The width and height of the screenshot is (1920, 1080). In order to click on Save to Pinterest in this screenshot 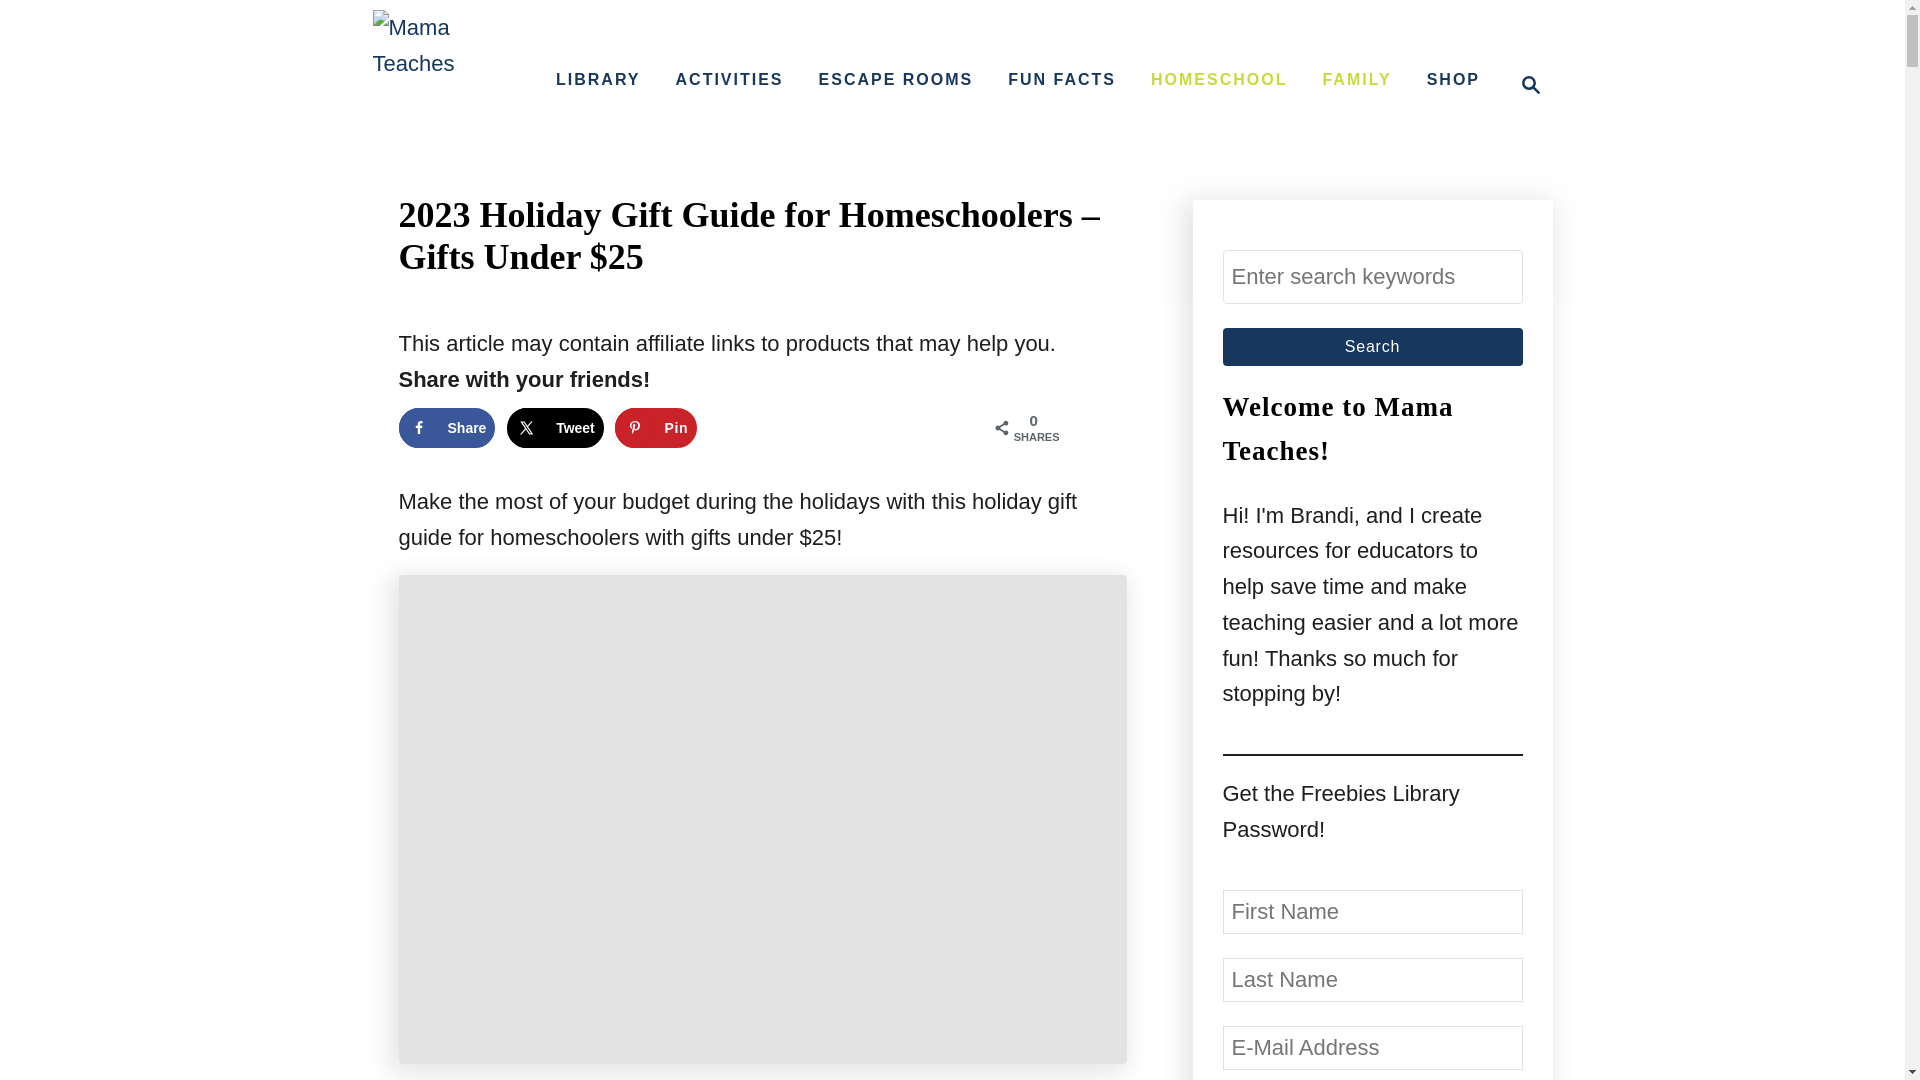, I will do `click(655, 428)`.